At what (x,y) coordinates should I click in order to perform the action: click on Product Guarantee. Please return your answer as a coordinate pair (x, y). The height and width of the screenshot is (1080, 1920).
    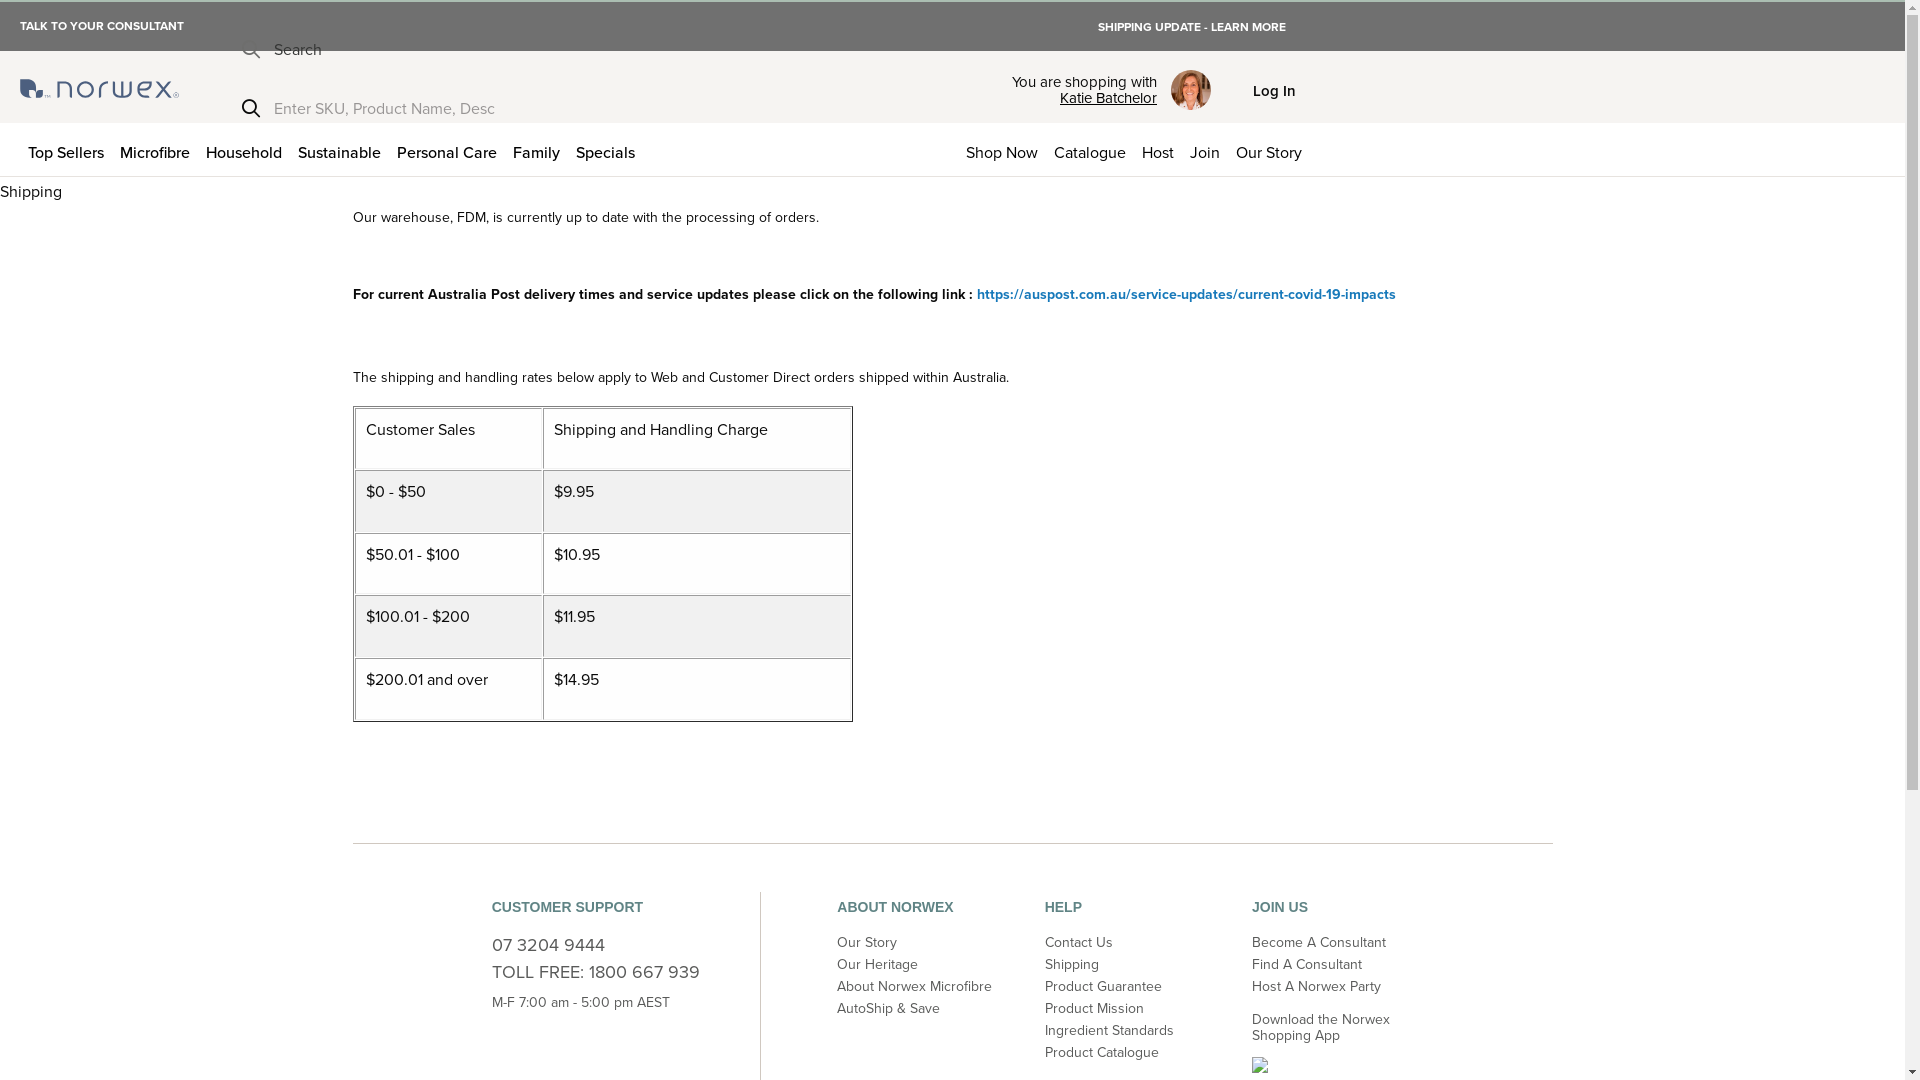
    Looking at the image, I should click on (1104, 986).